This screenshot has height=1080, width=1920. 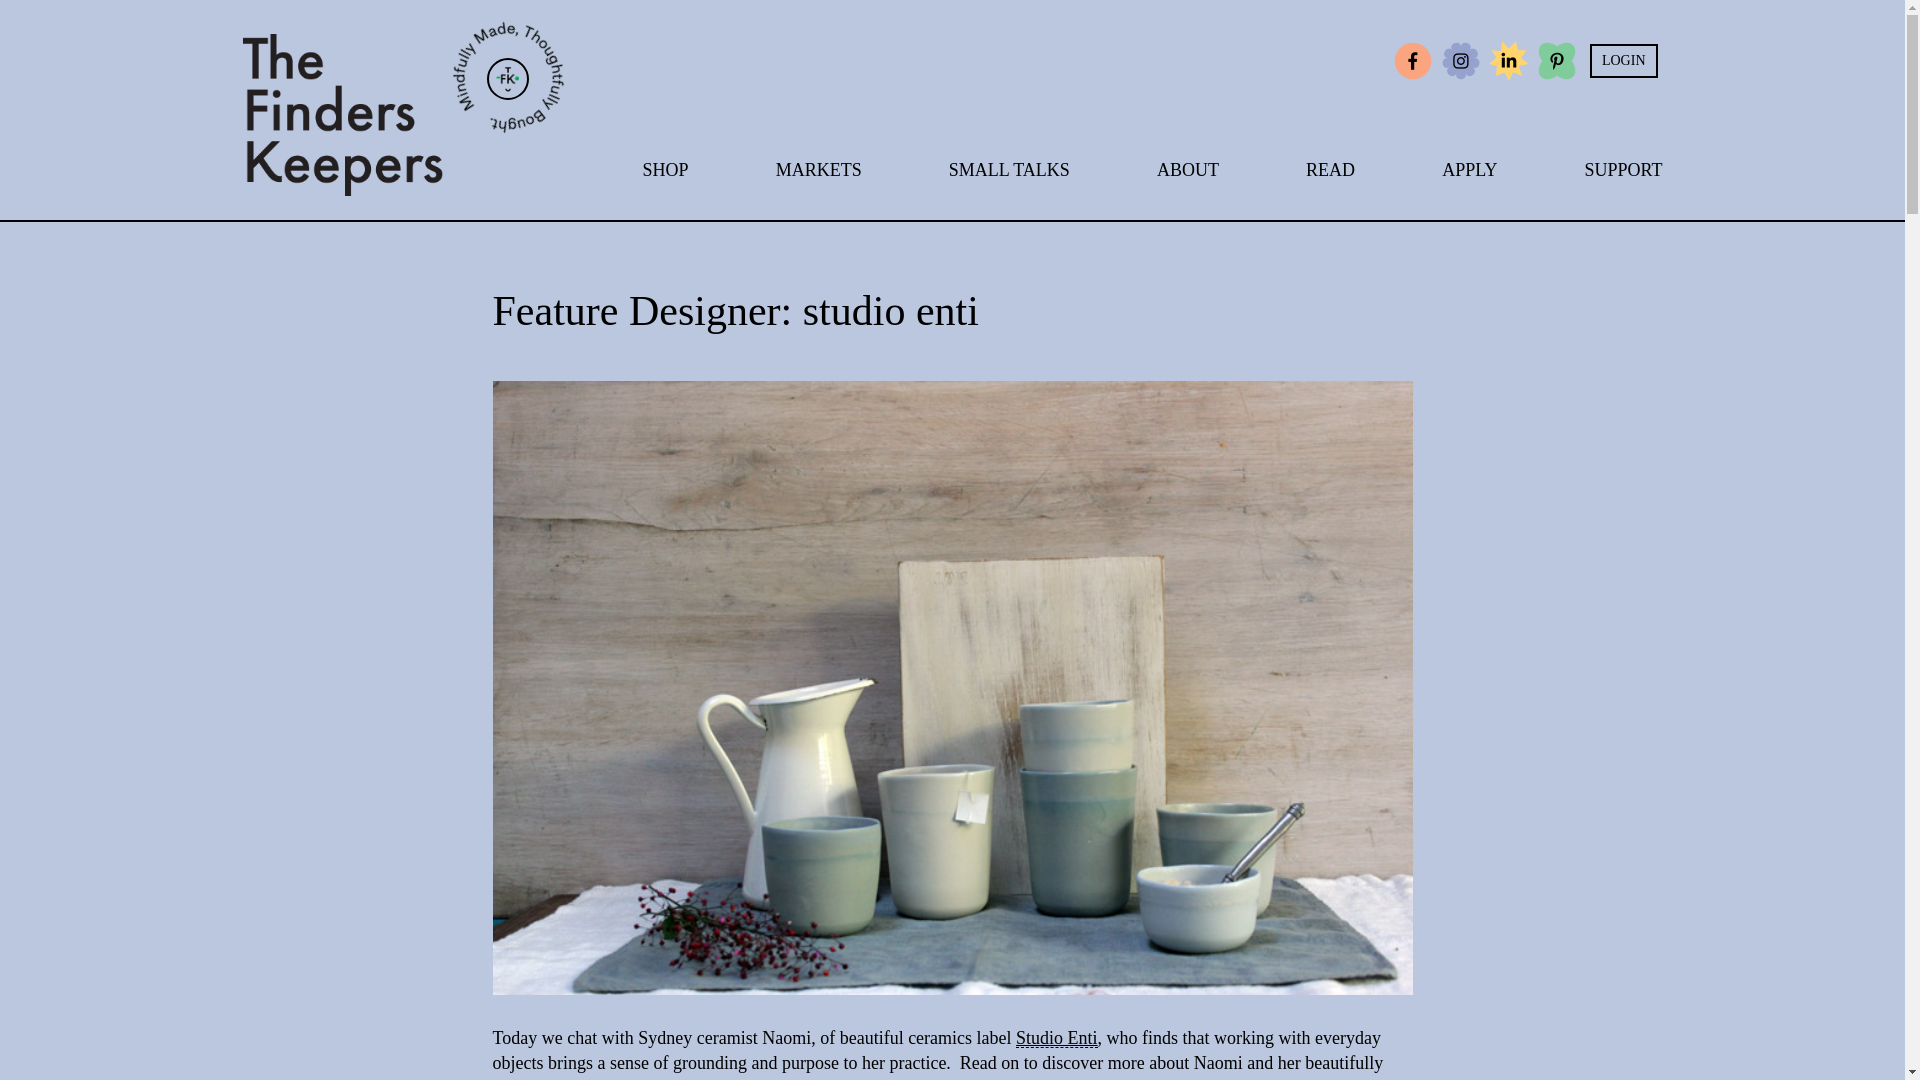 I want to click on APPLY, so click(x=1469, y=170).